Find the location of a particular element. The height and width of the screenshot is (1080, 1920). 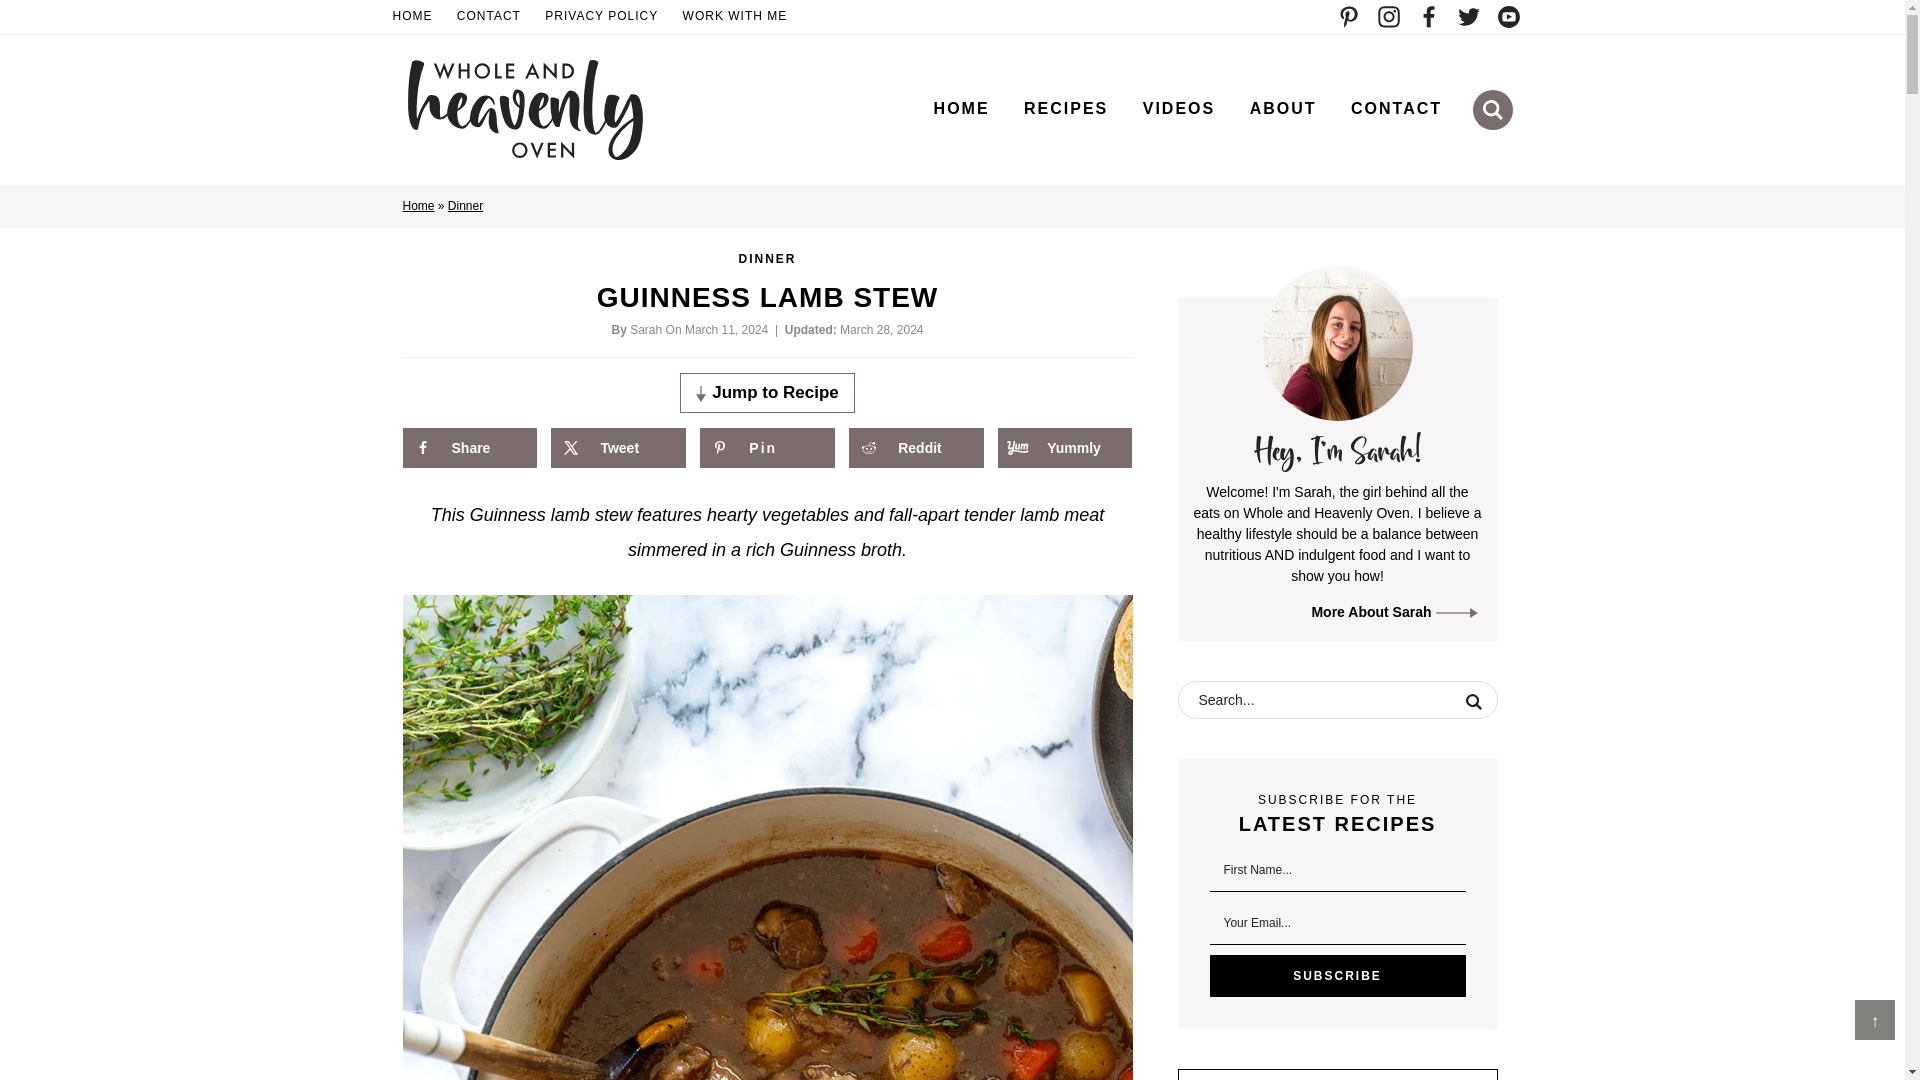

HOME is located at coordinates (962, 108).